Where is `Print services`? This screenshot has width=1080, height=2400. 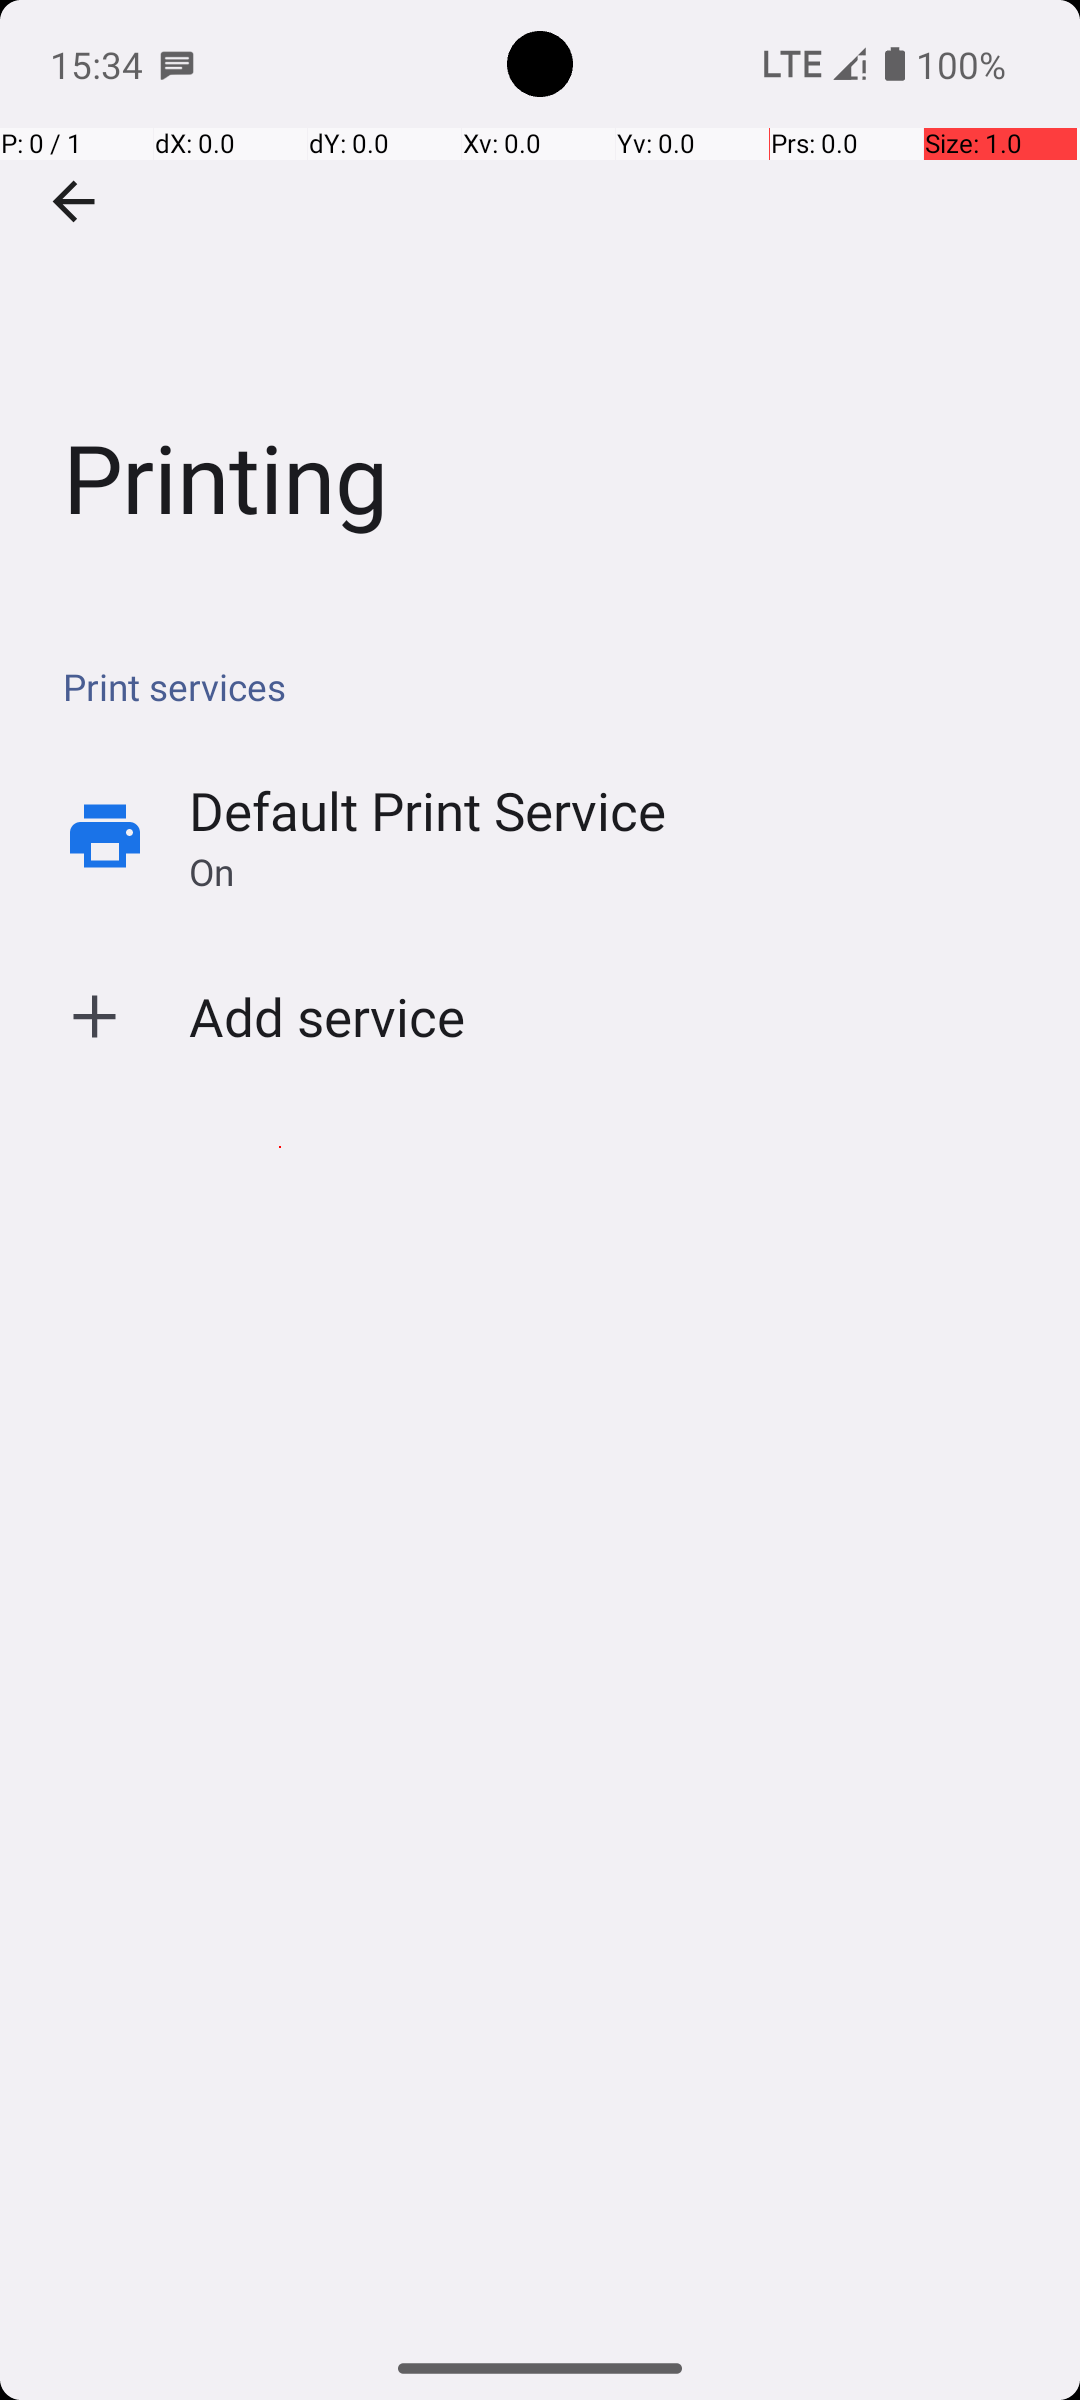
Print services is located at coordinates (550, 686).